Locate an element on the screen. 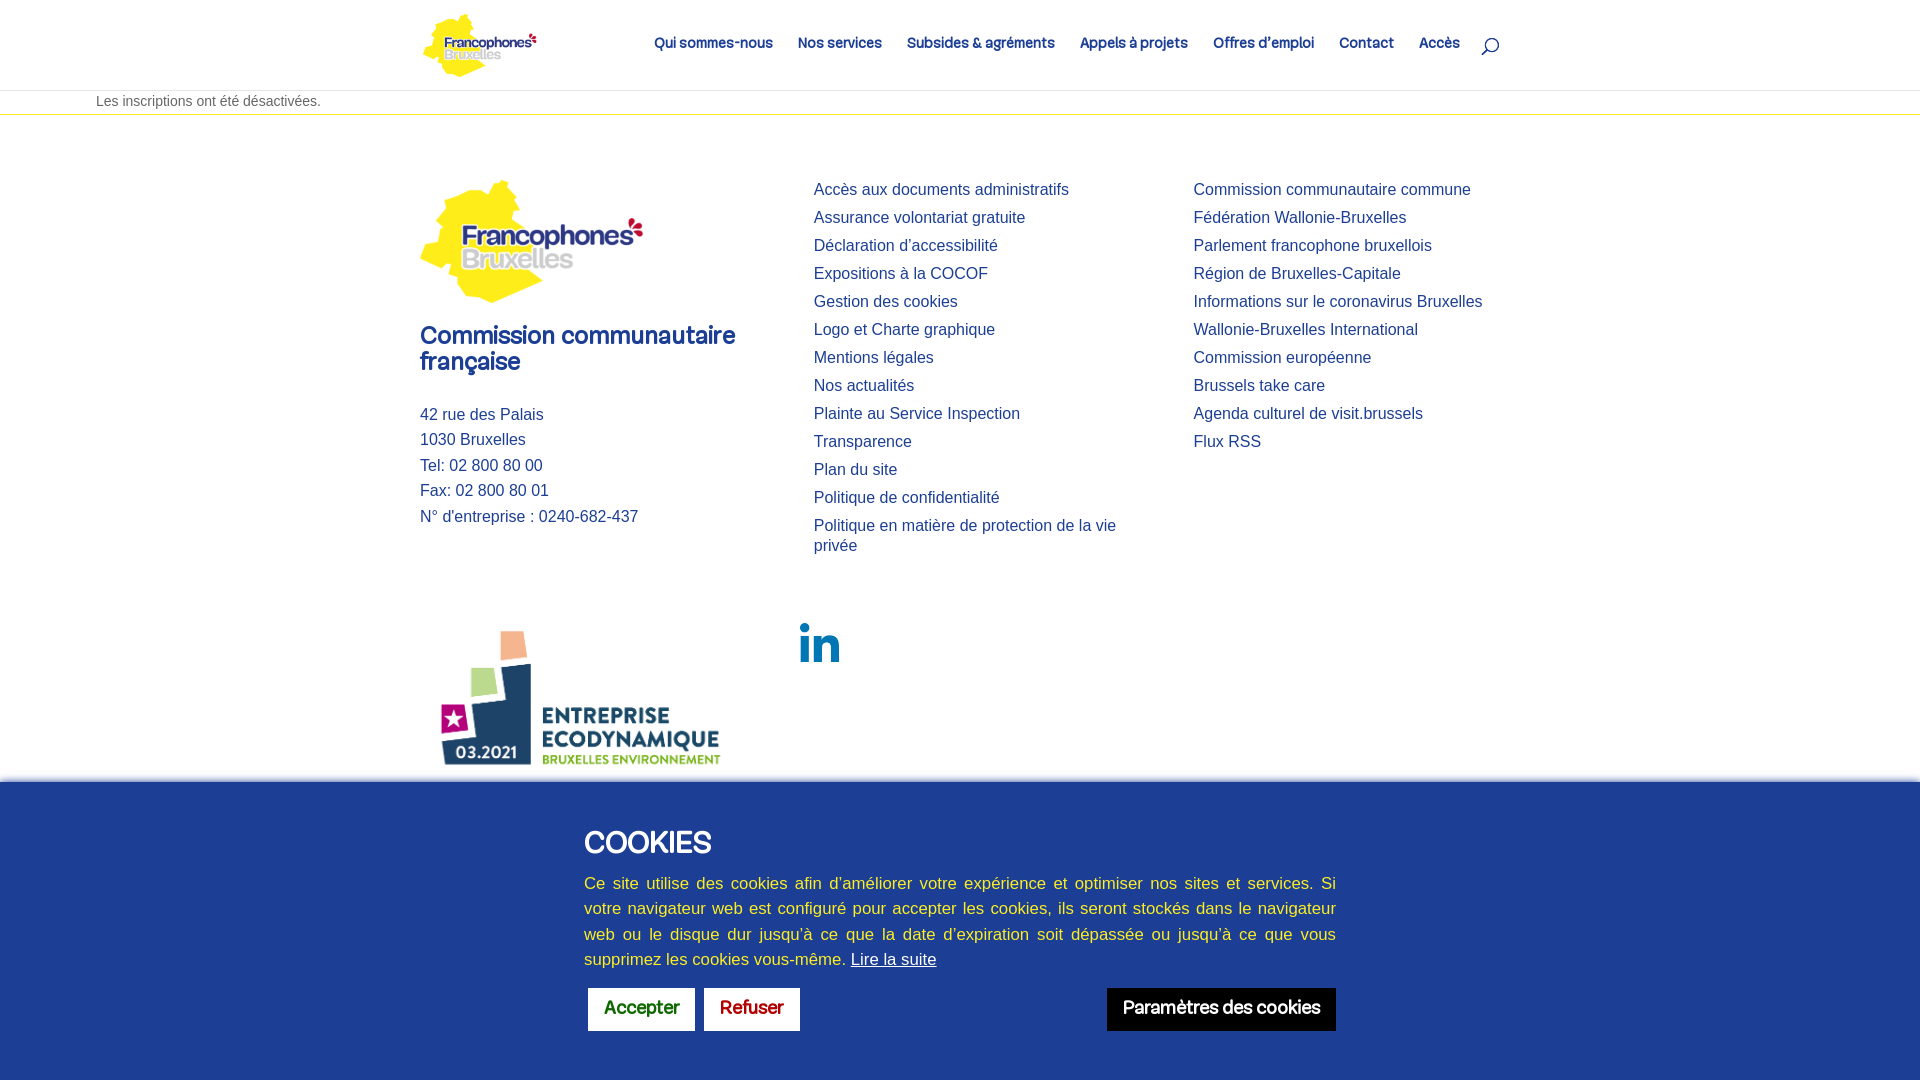 This screenshot has height=1080, width=1920. Flux RSS is located at coordinates (1228, 442).